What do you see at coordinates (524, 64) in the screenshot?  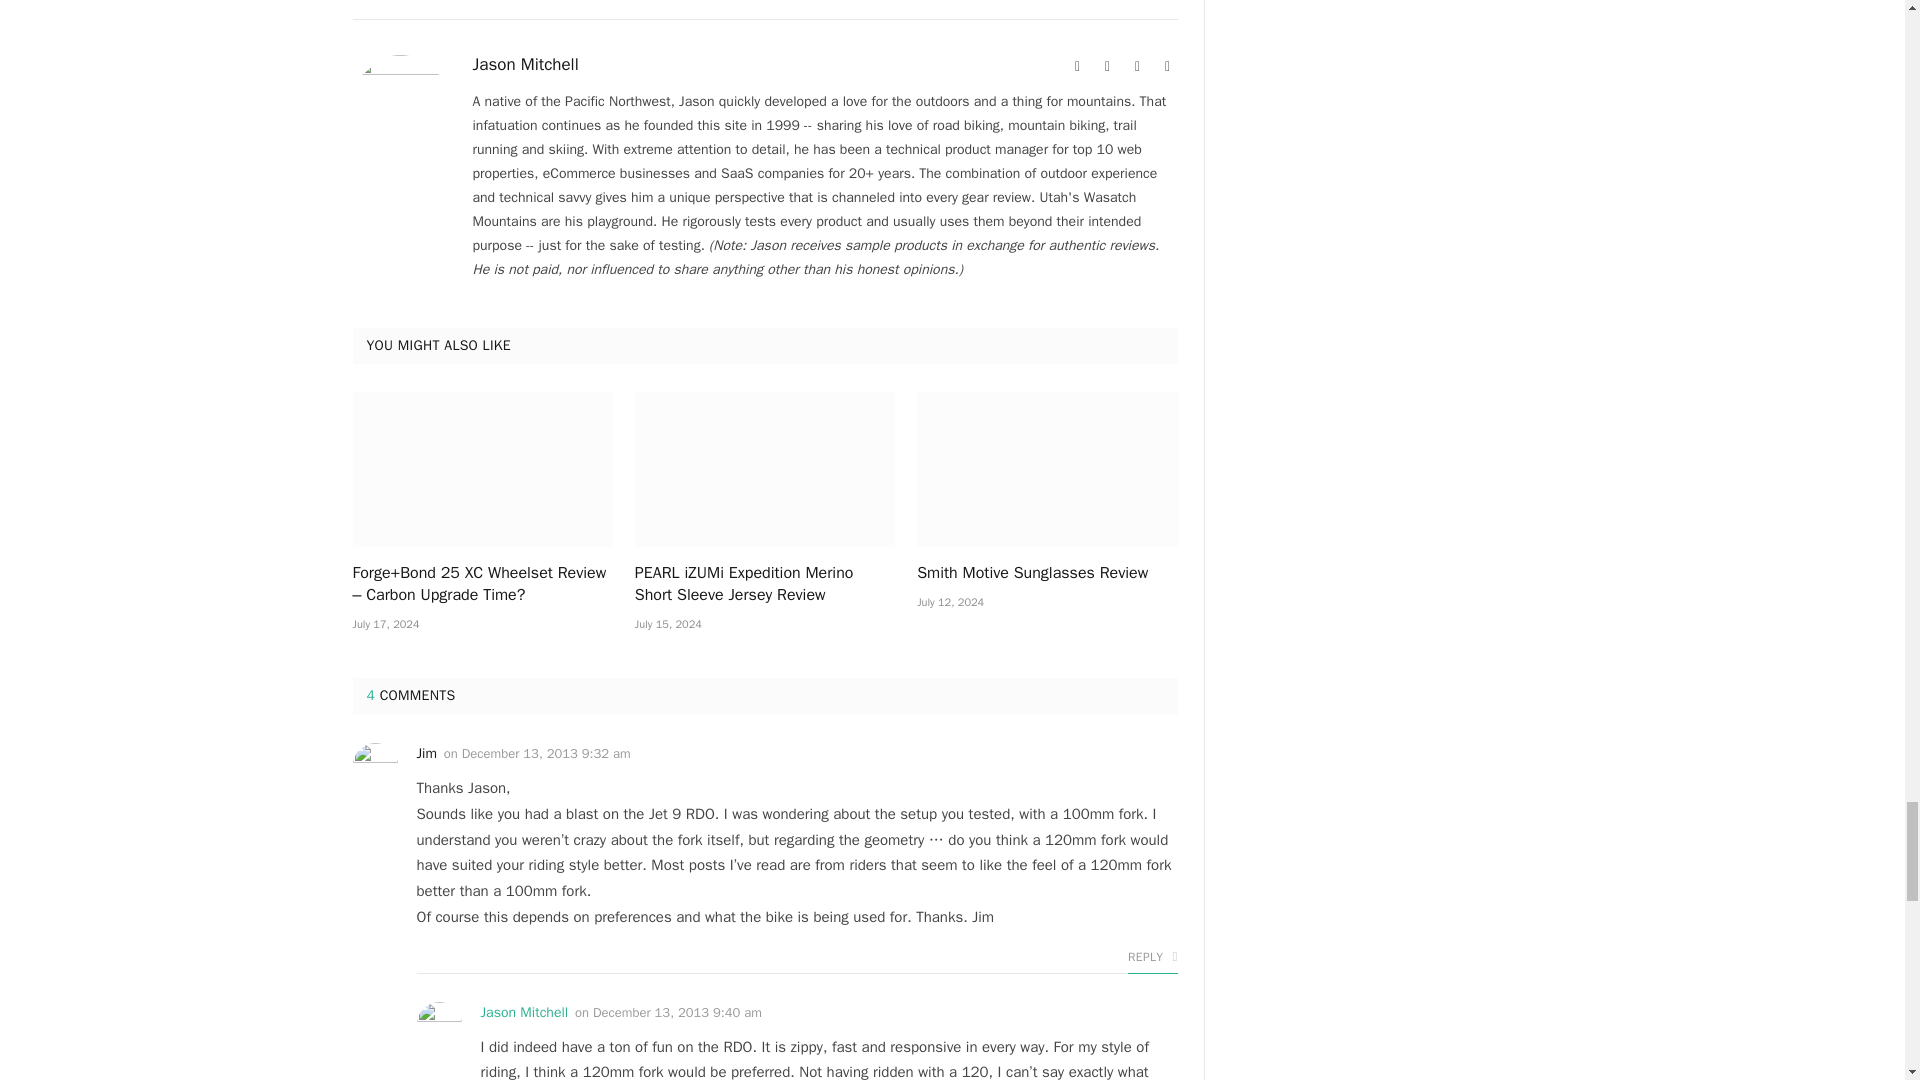 I see `Jason Mitchell` at bounding box center [524, 64].